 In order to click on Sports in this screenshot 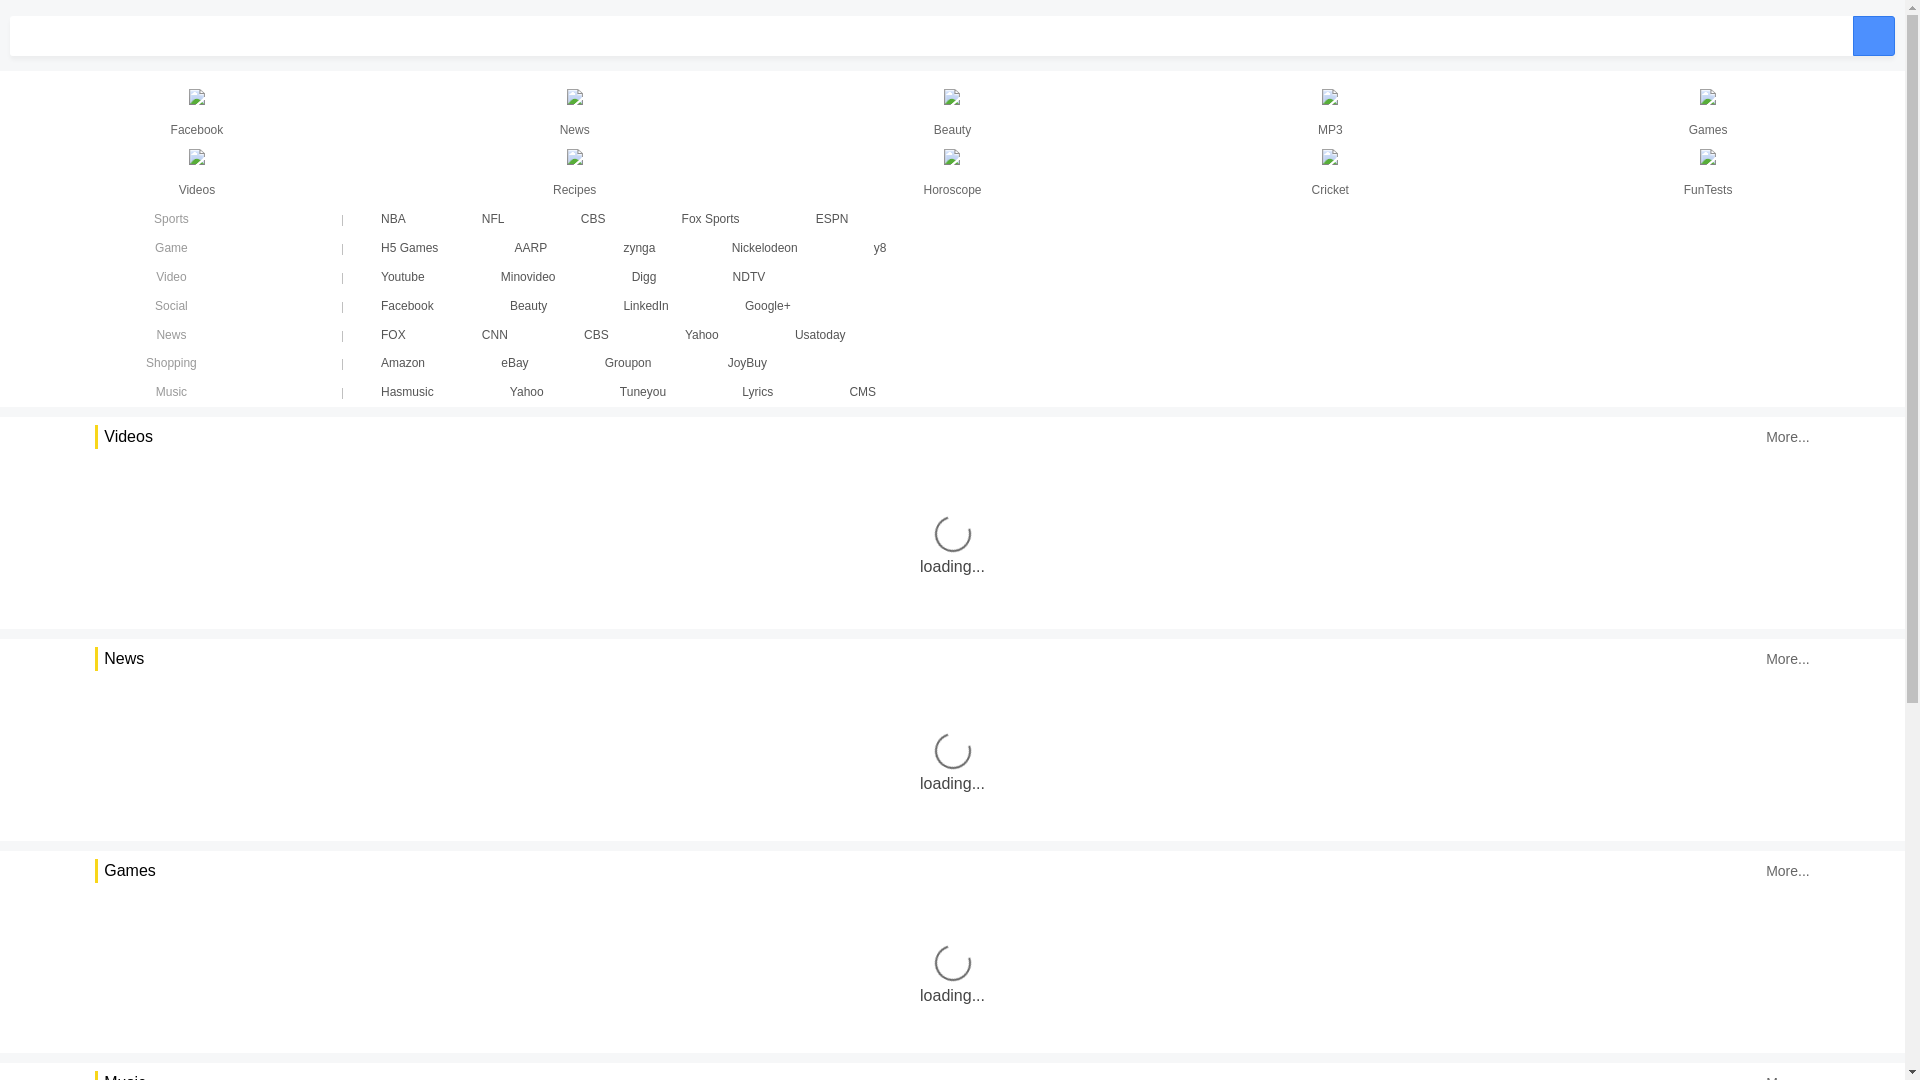, I will do `click(172, 219)`.